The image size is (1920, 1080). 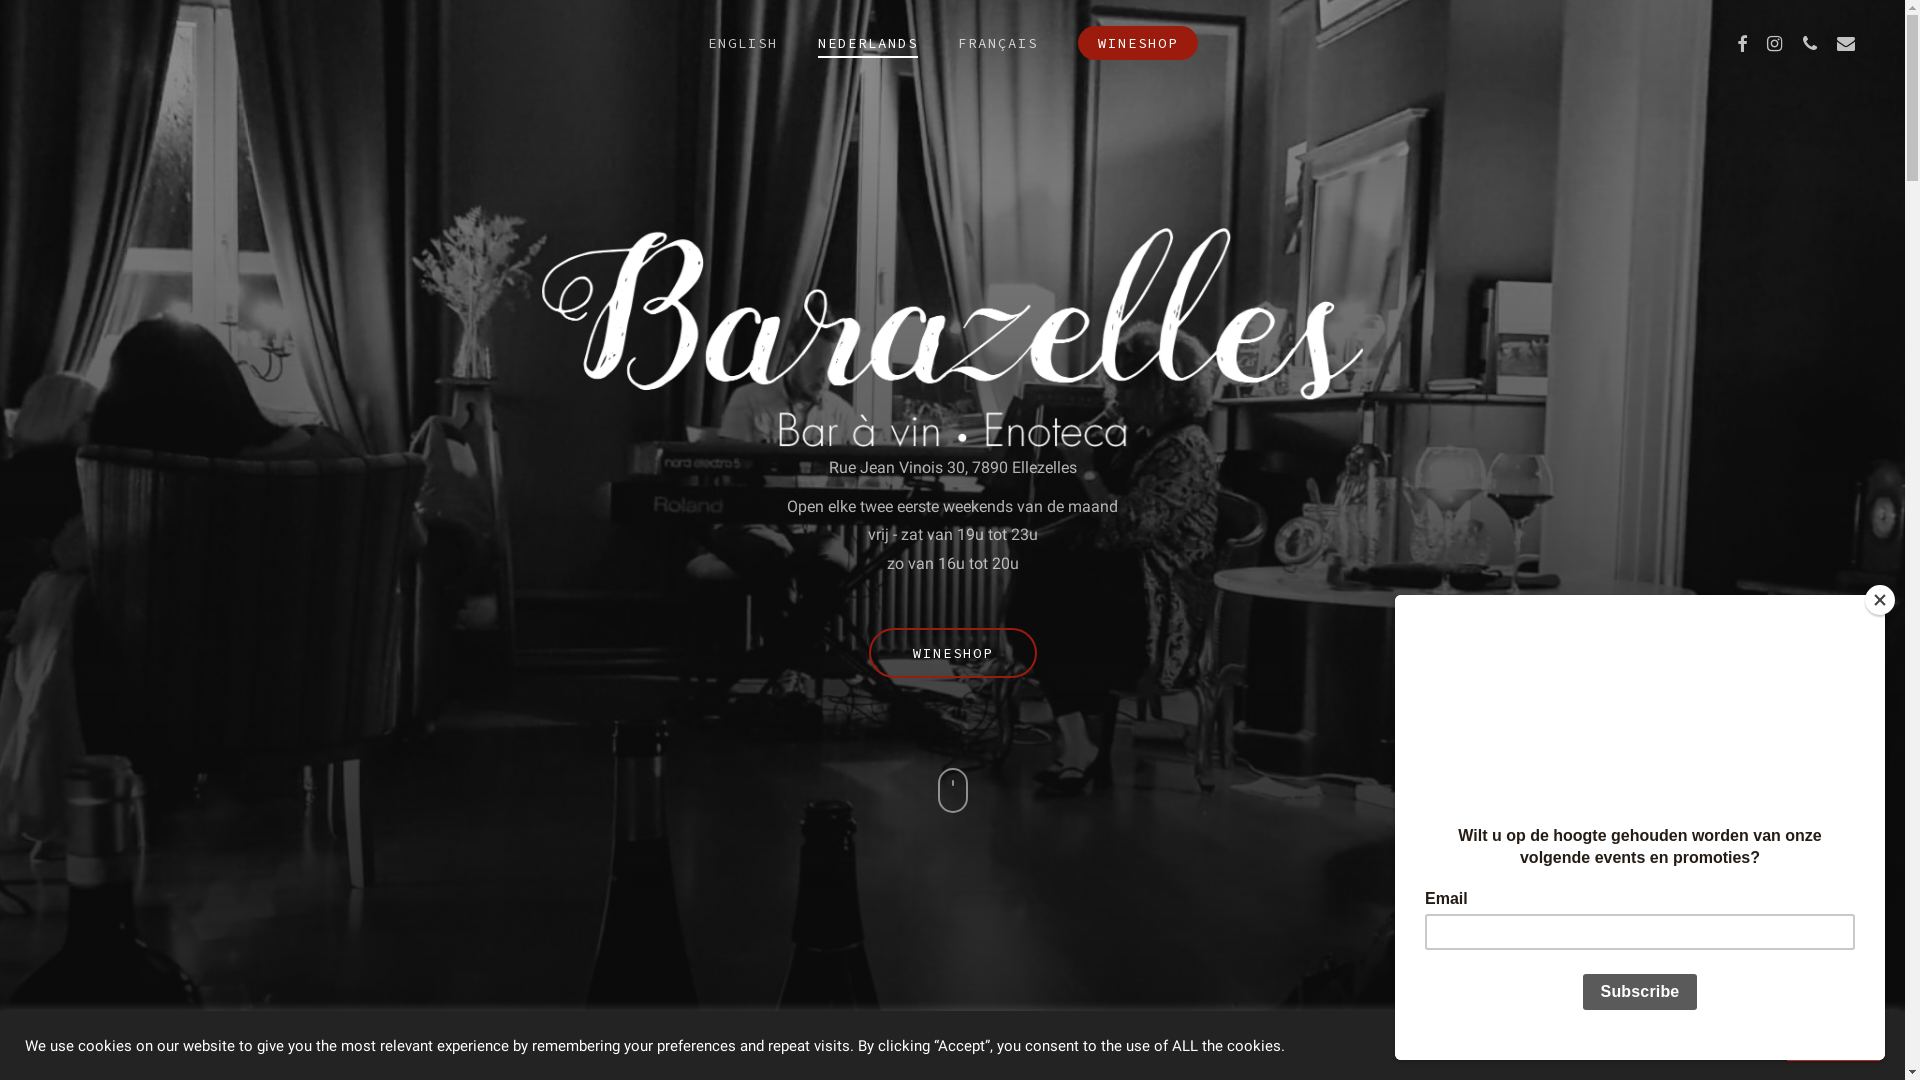 What do you see at coordinates (1057, 935) in the screenshot?
I see `email` at bounding box center [1057, 935].